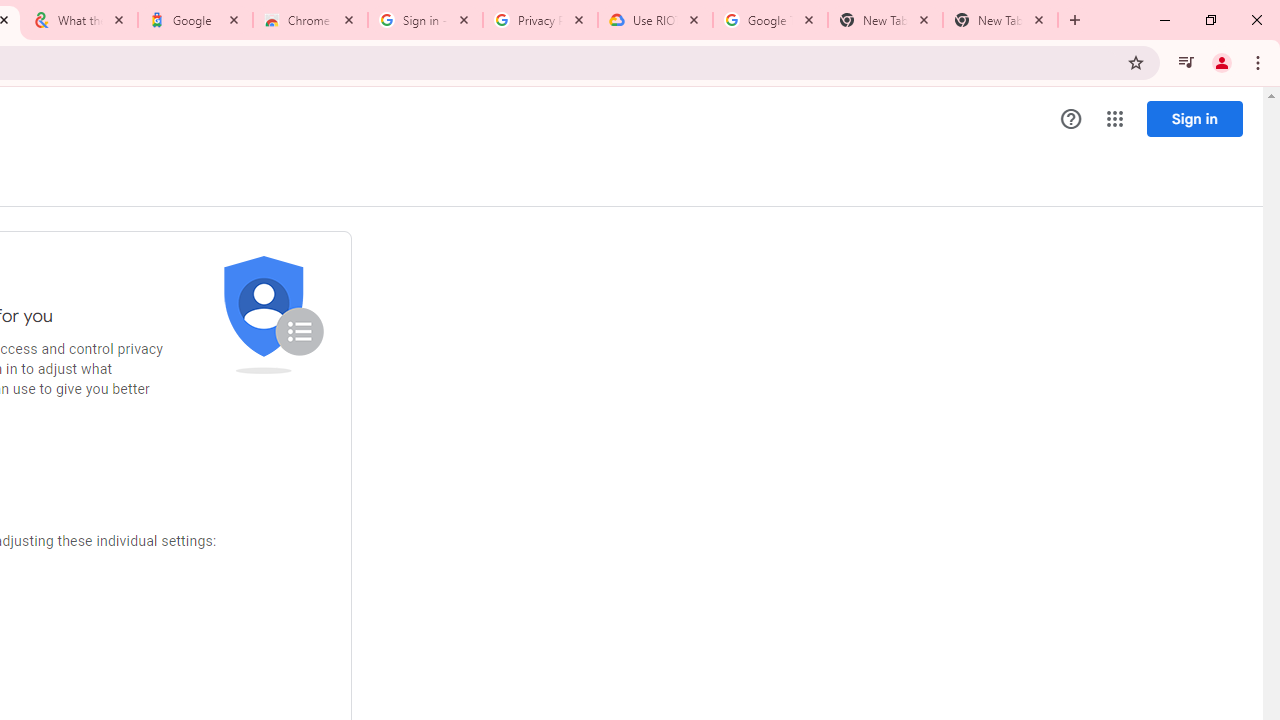  I want to click on Sign in - Google Accounts, so click(424, 20).